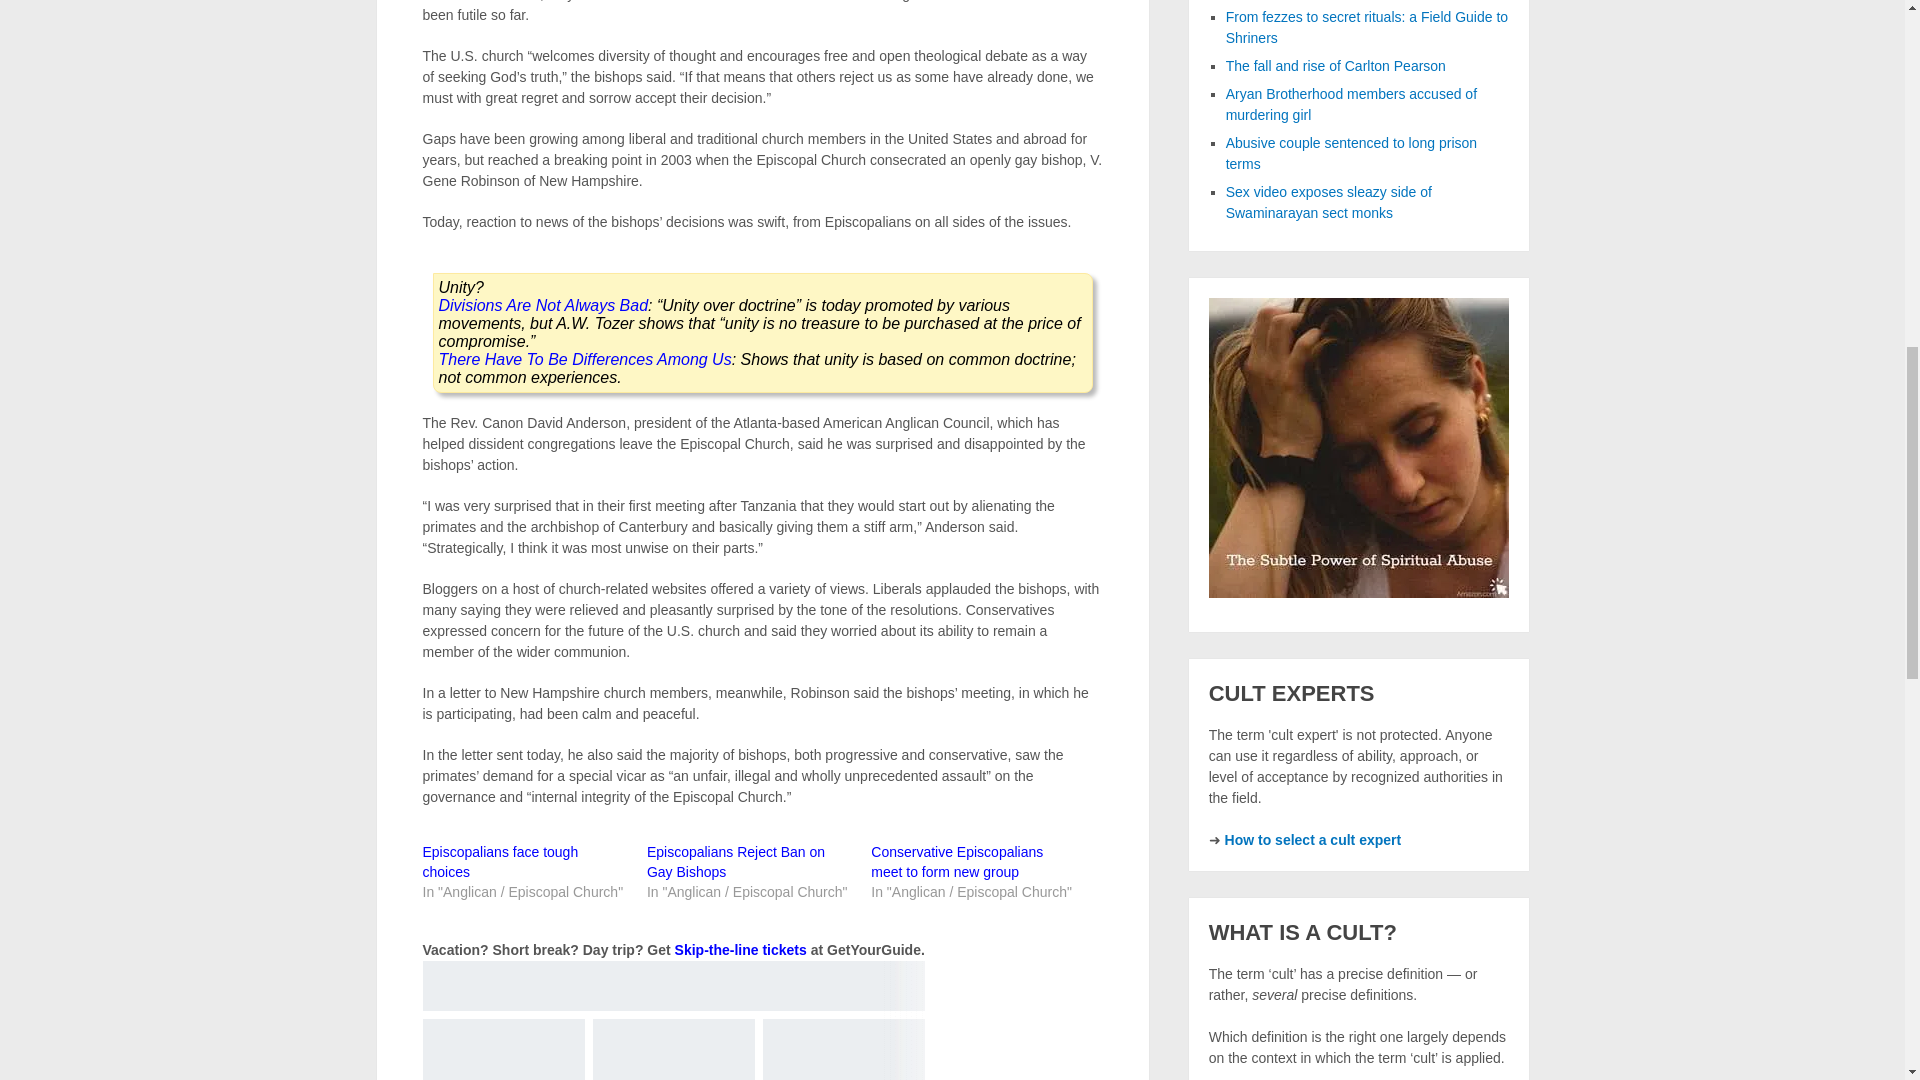  Describe the element at coordinates (956, 862) in the screenshot. I see `Conservative Episcopalians meet to form new group` at that location.